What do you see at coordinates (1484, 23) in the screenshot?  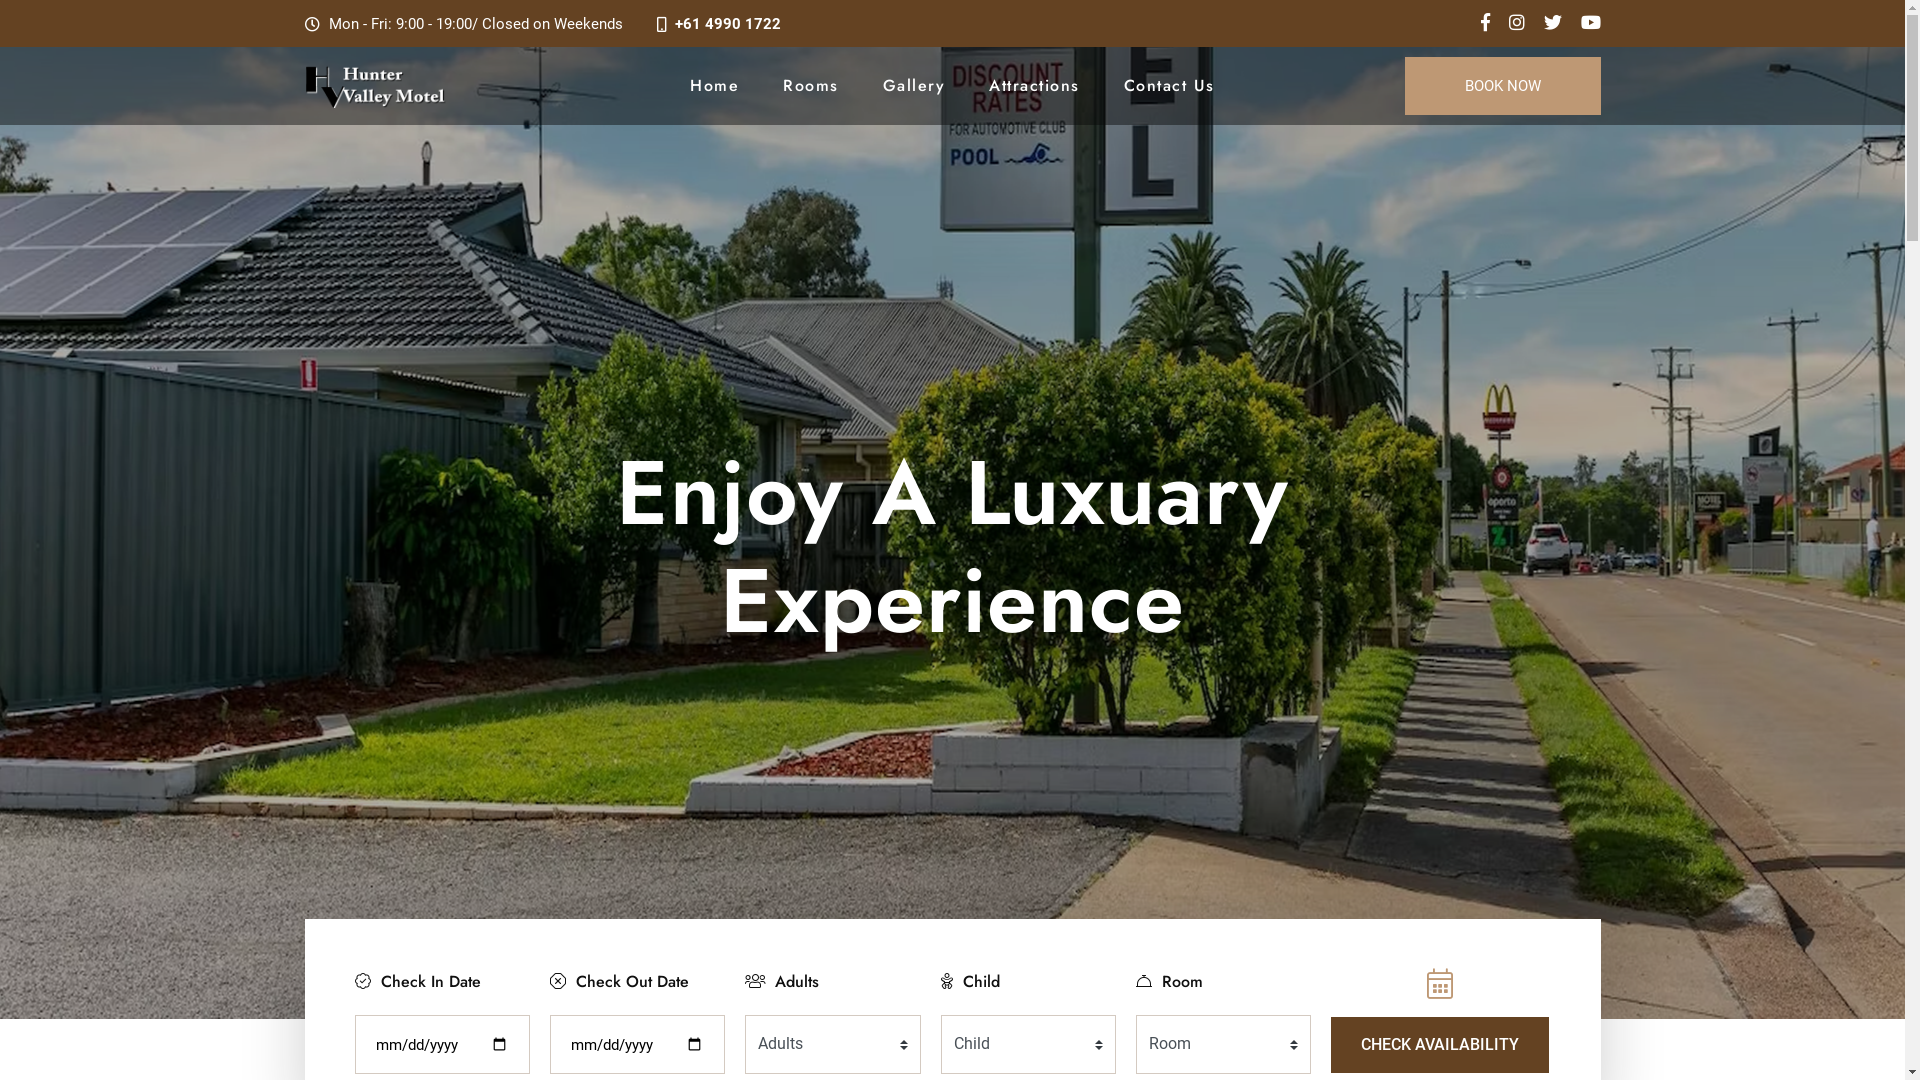 I see `Facebook` at bounding box center [1484, 23].